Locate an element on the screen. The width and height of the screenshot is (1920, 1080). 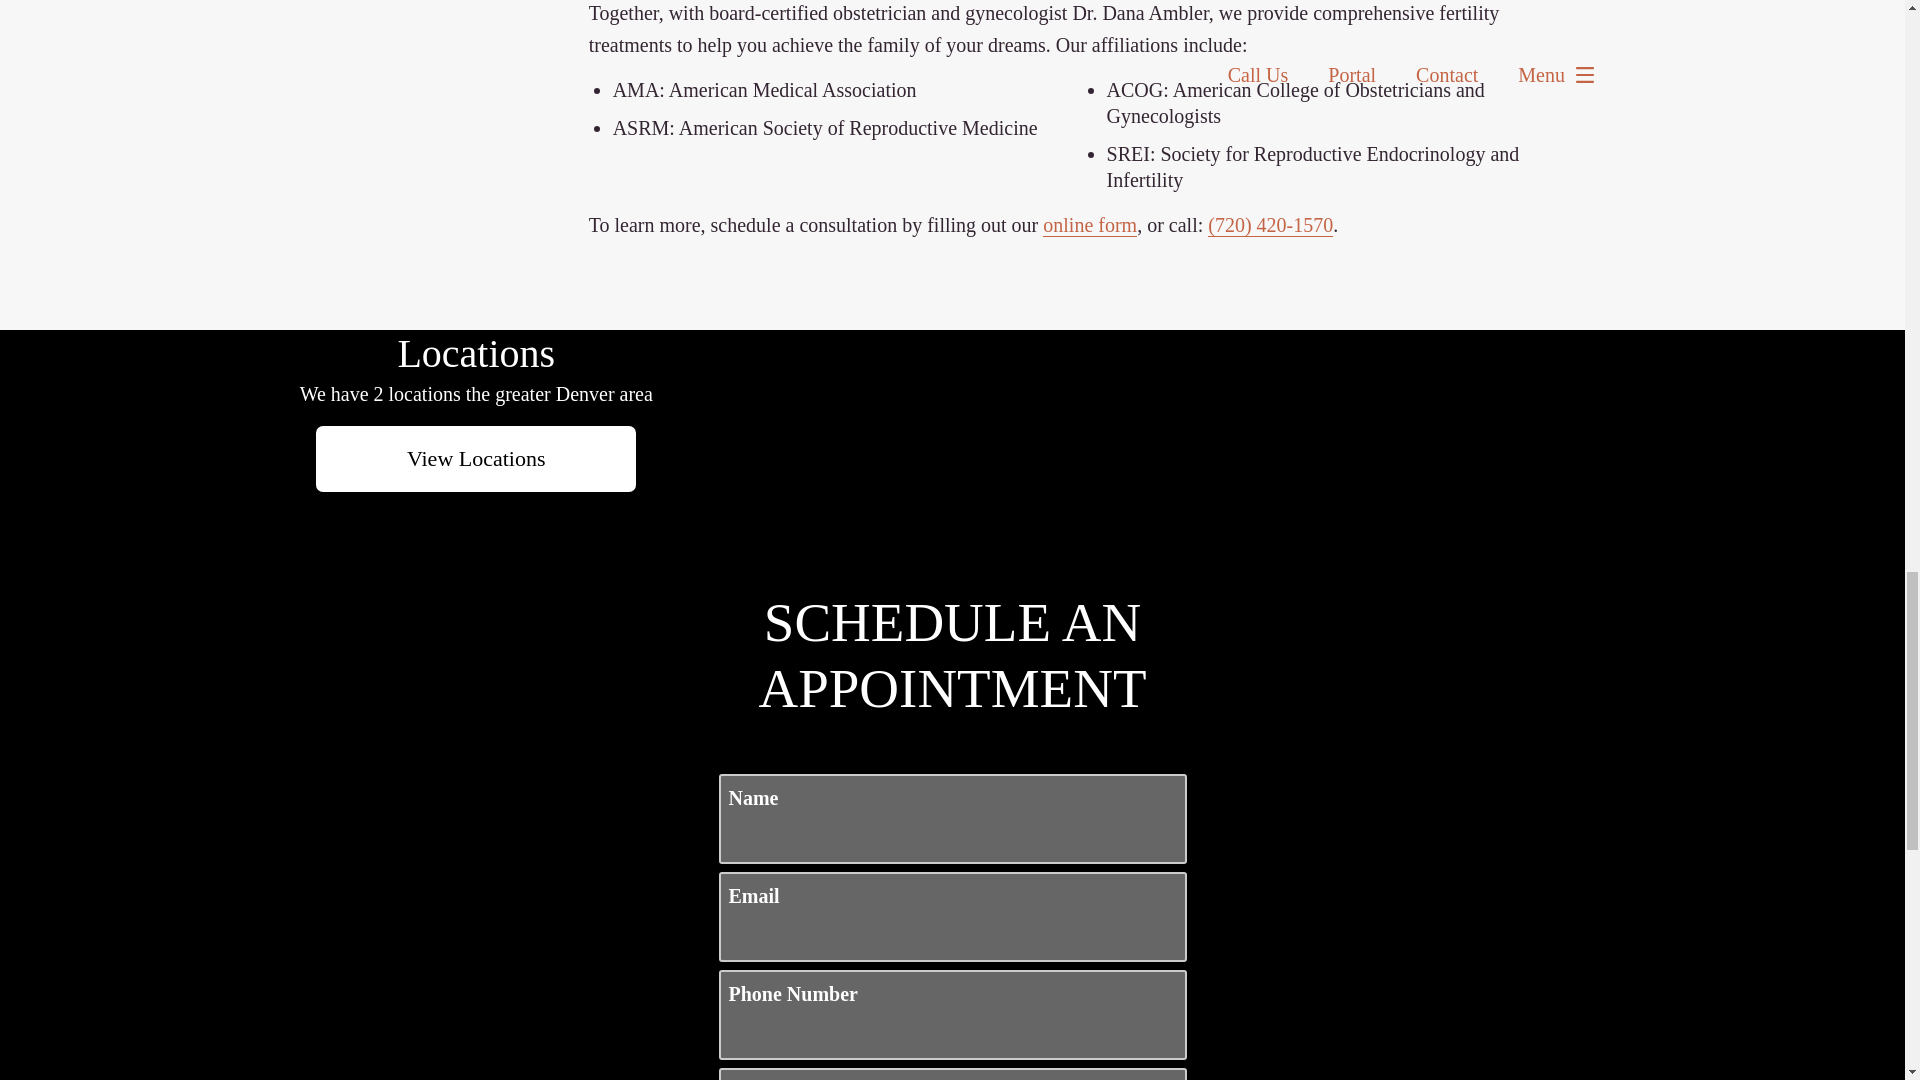
online form is located at coordinates (1089, 224).